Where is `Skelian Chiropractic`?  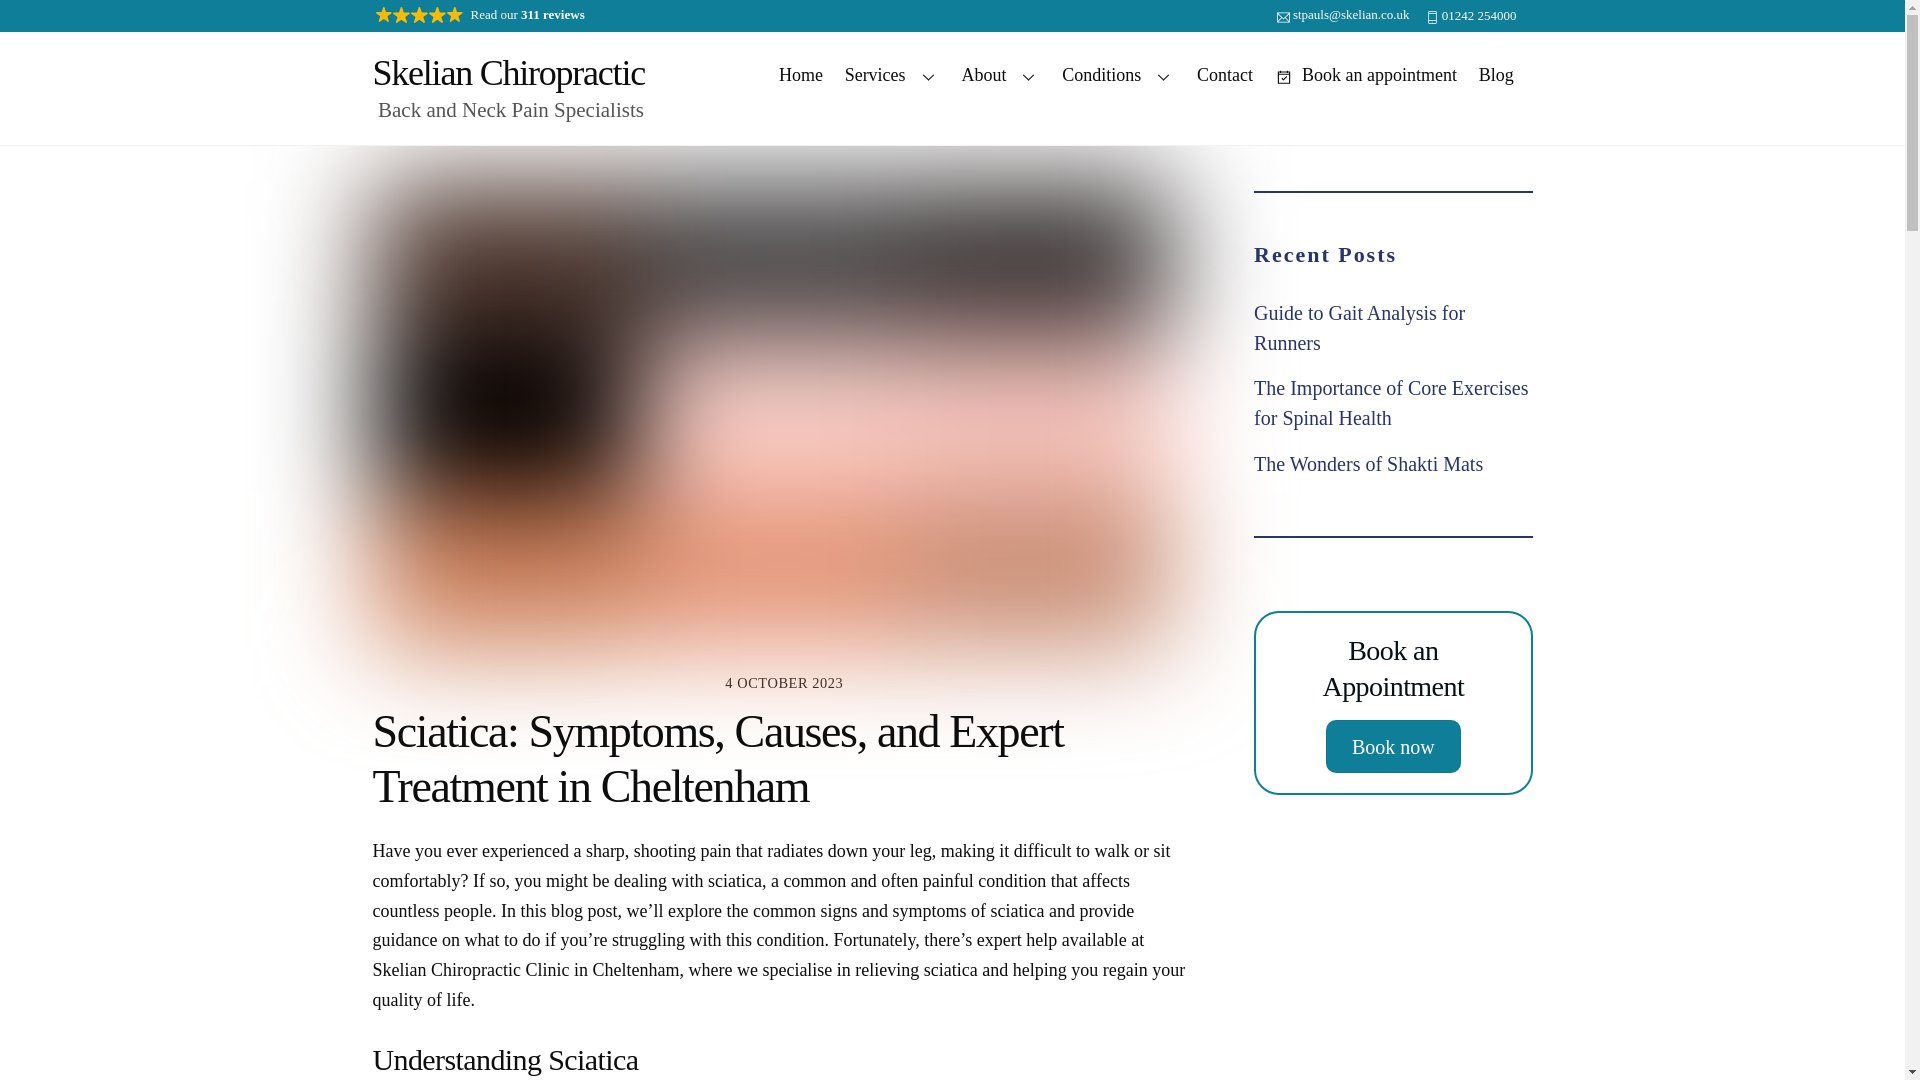 Skelian Chiropractic is located at coordinates (508, 72).